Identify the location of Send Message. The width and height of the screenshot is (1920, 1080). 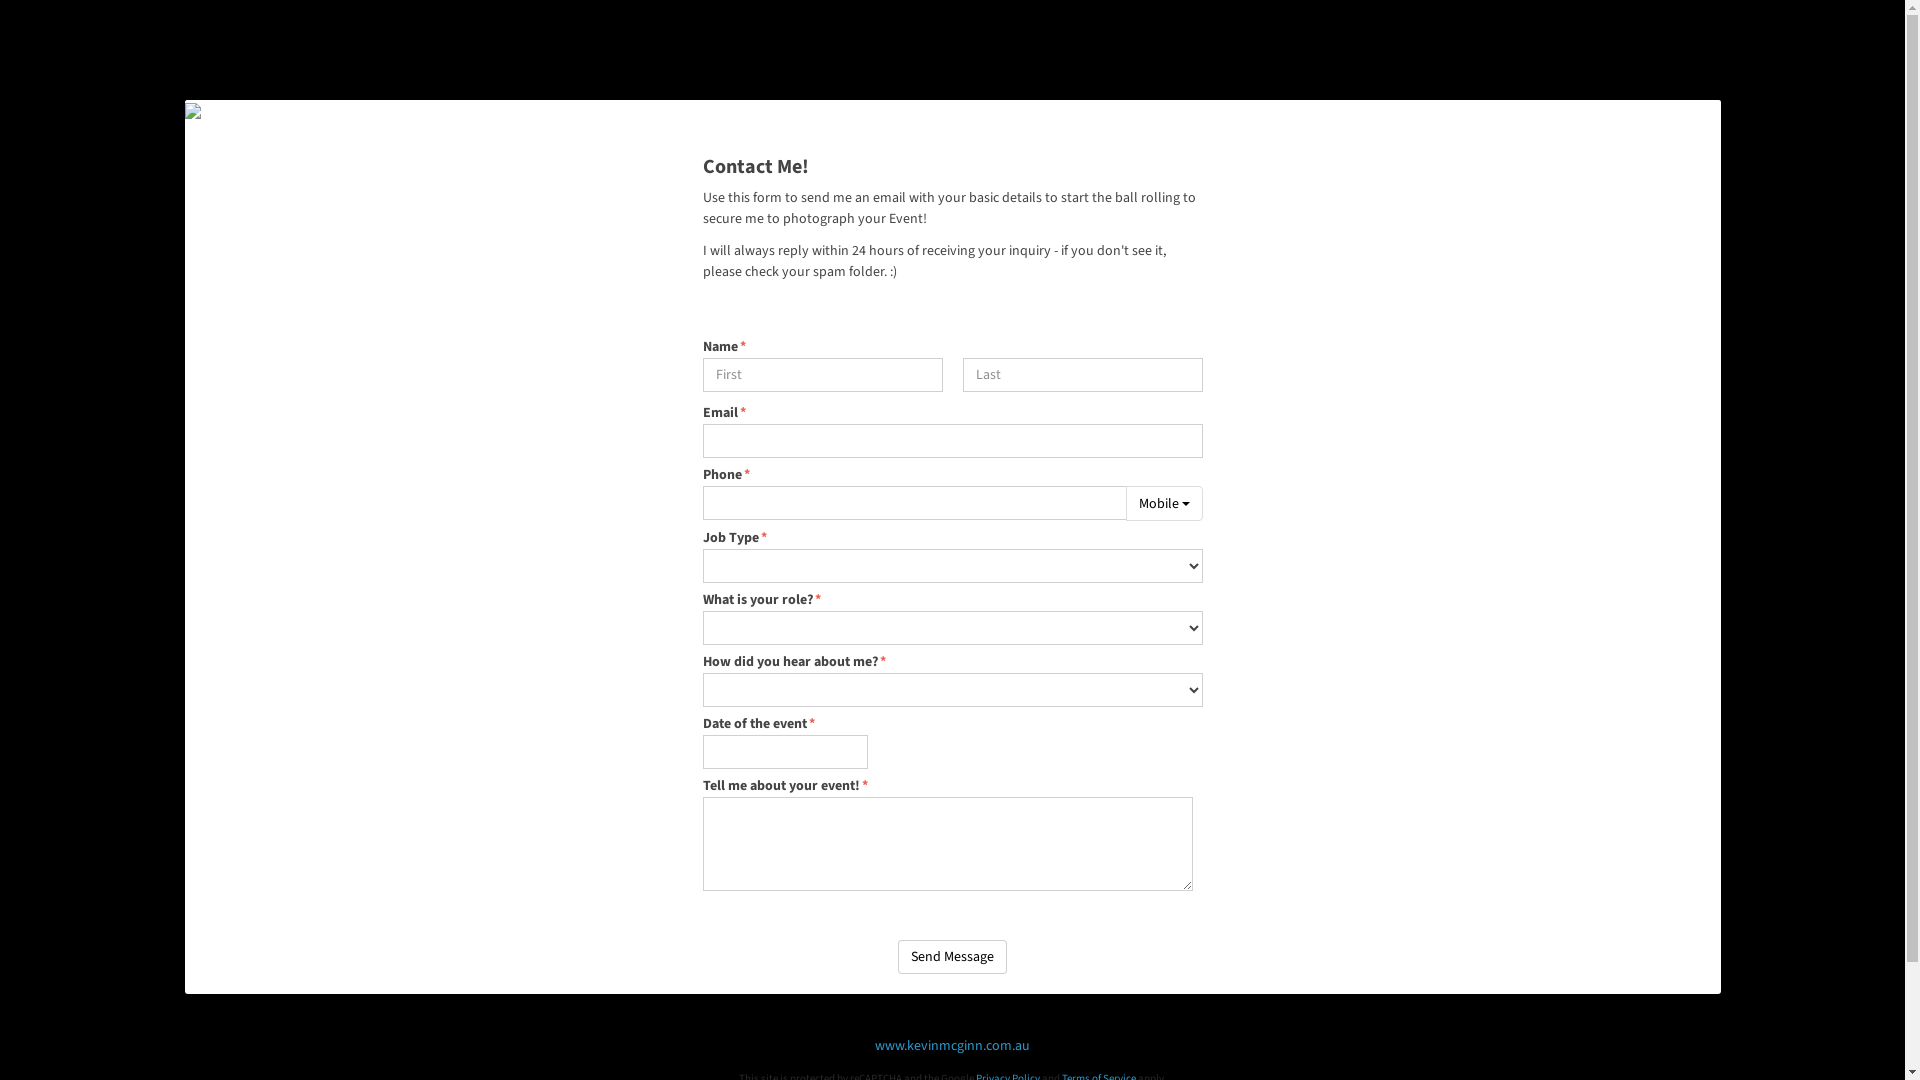
(952, 957).